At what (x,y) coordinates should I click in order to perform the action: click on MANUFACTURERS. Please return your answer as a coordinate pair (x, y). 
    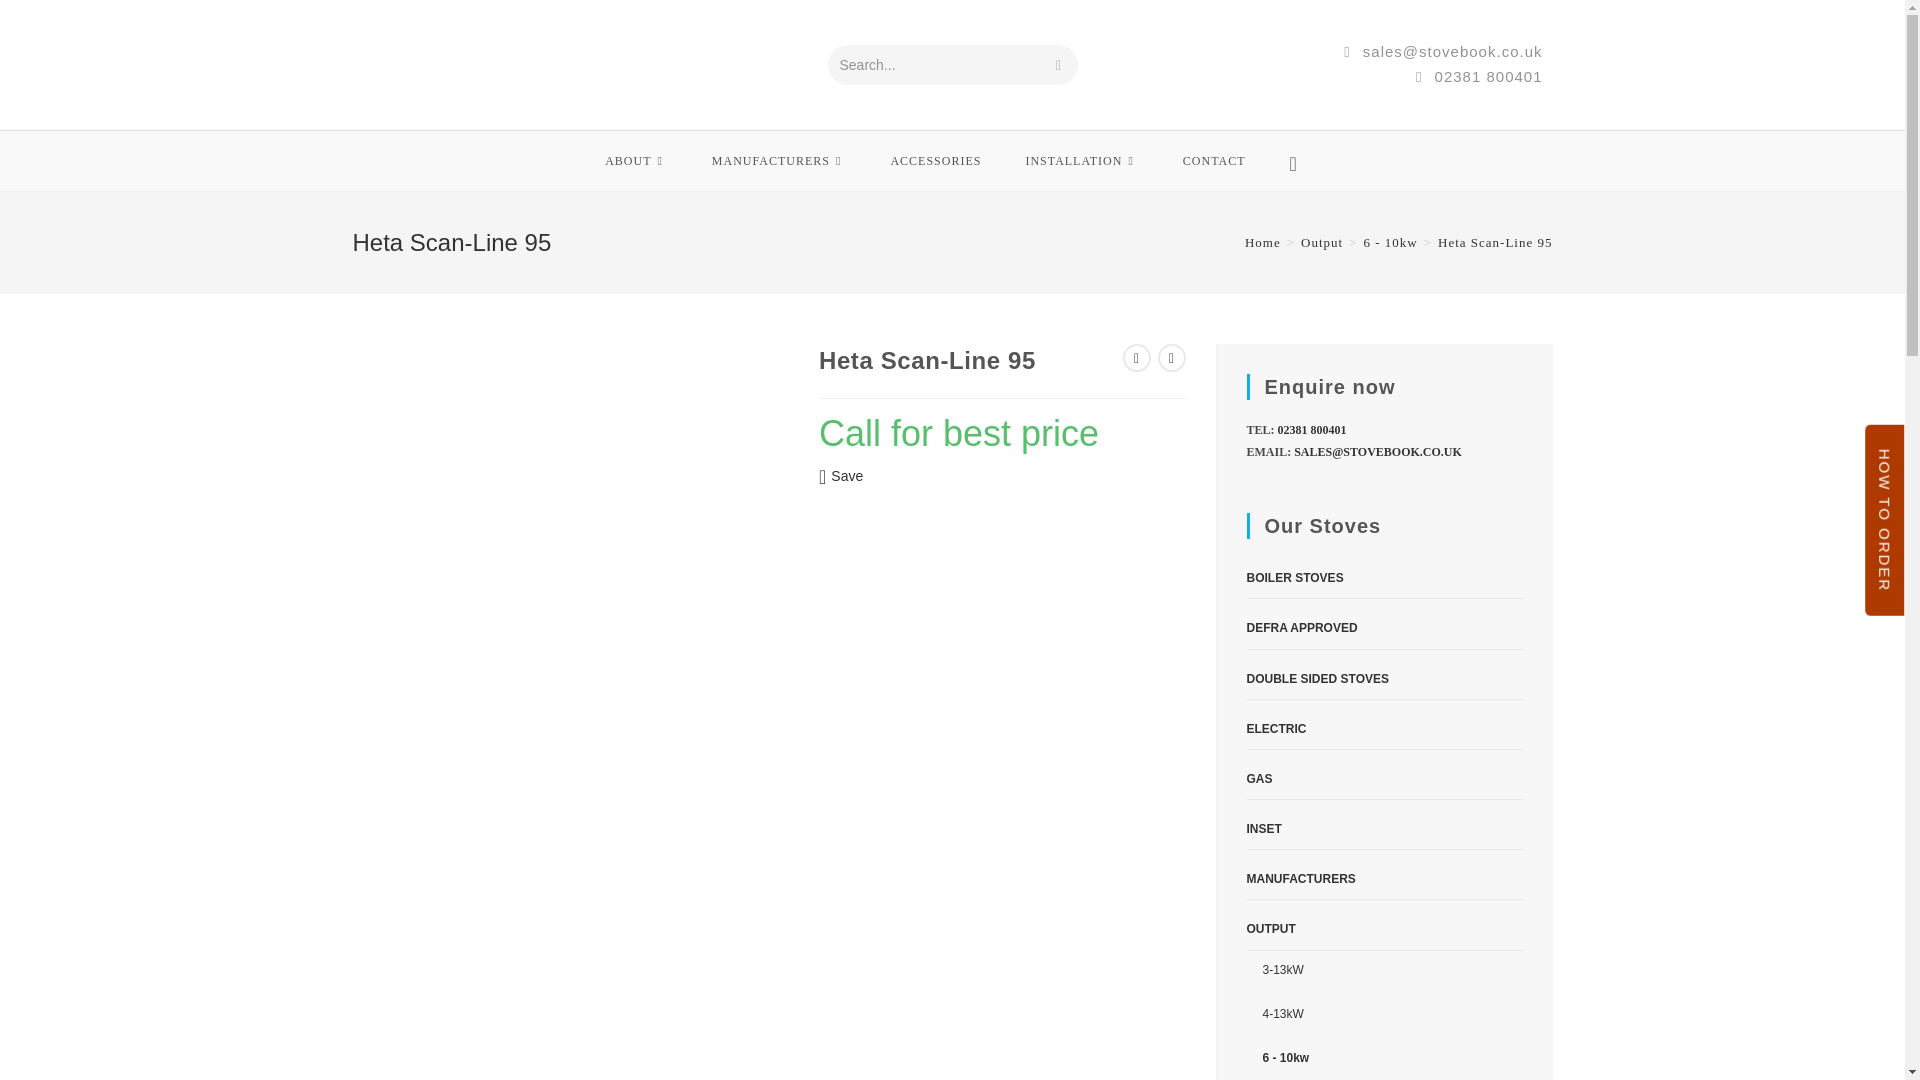
    Looking at the image, I should click on (779, 160).